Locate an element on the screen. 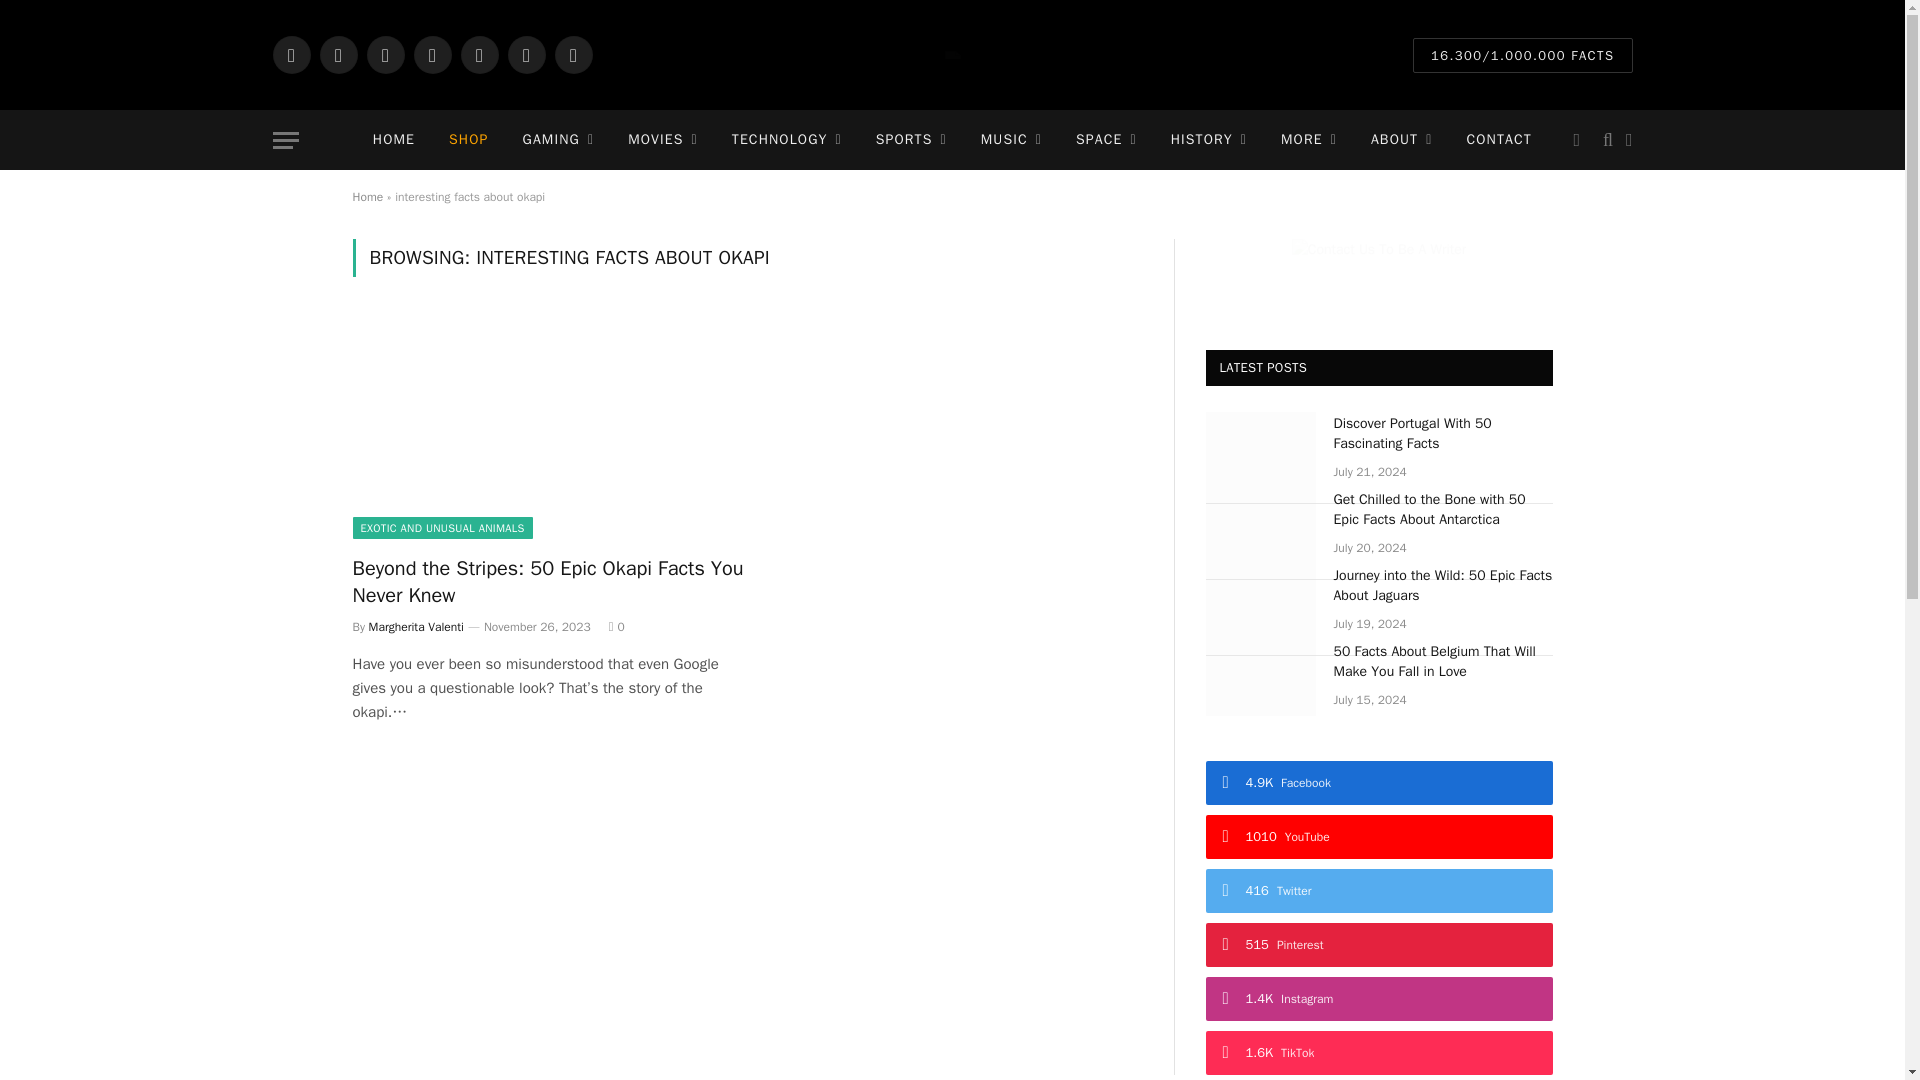 This screenshot has height=1080, width=1920. Pinterest is located at coordinates (478, 54).